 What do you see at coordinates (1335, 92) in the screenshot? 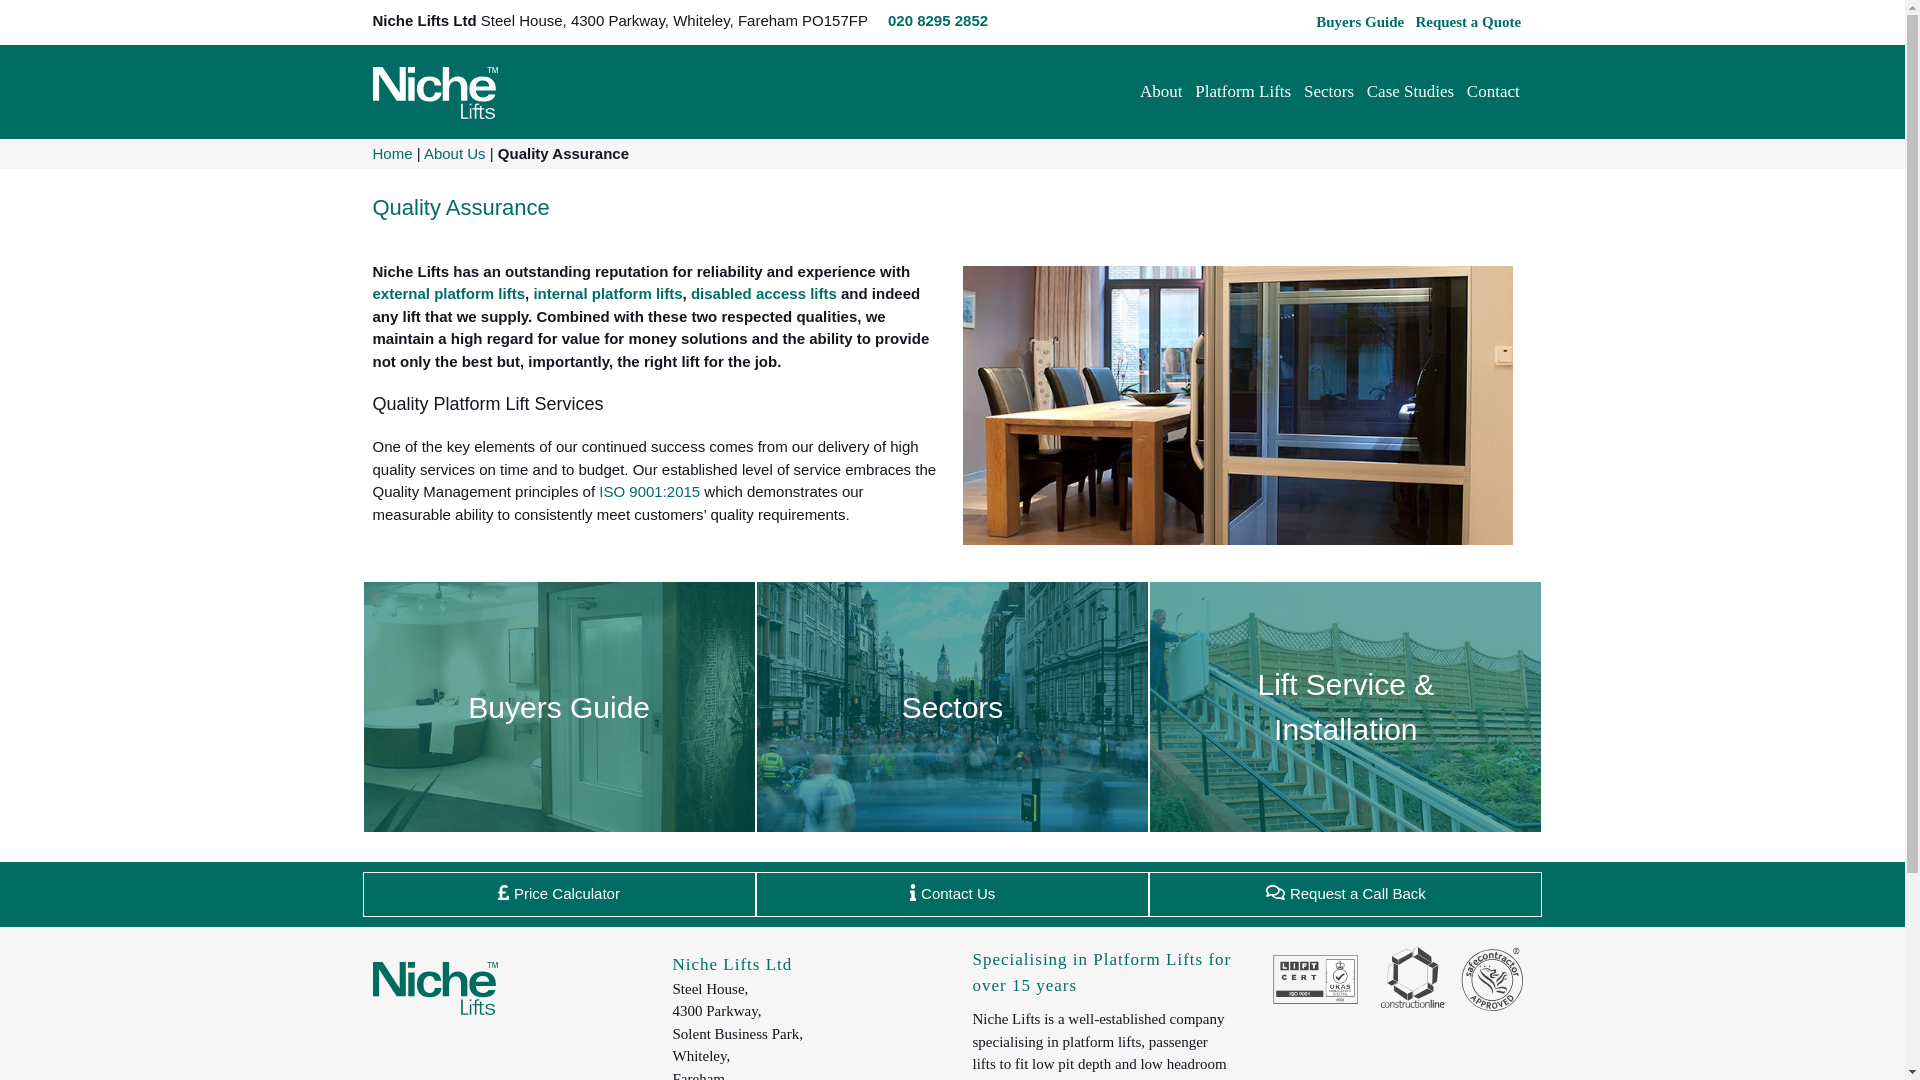
I see `Sectors` at bounding box center [1335, 92].